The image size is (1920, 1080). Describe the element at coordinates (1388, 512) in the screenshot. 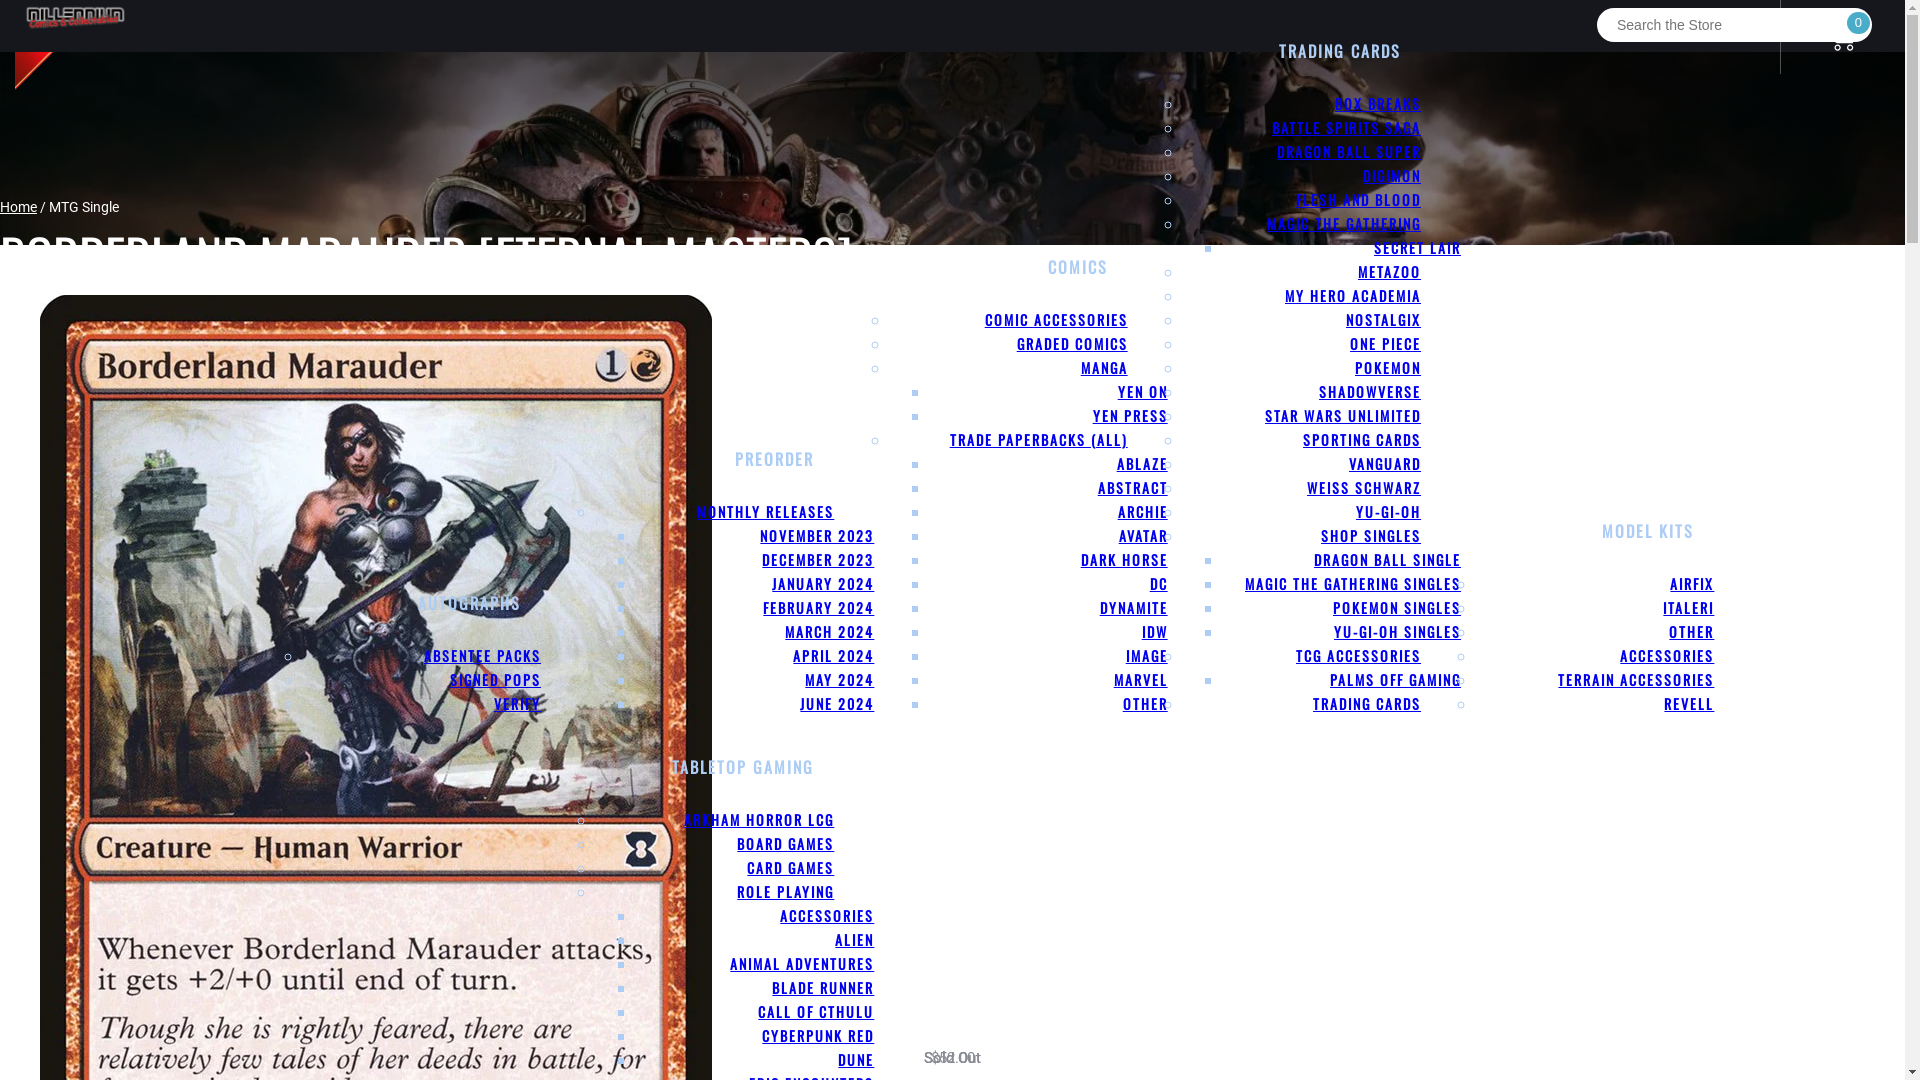

I see `YU-GI-OH` at that location.